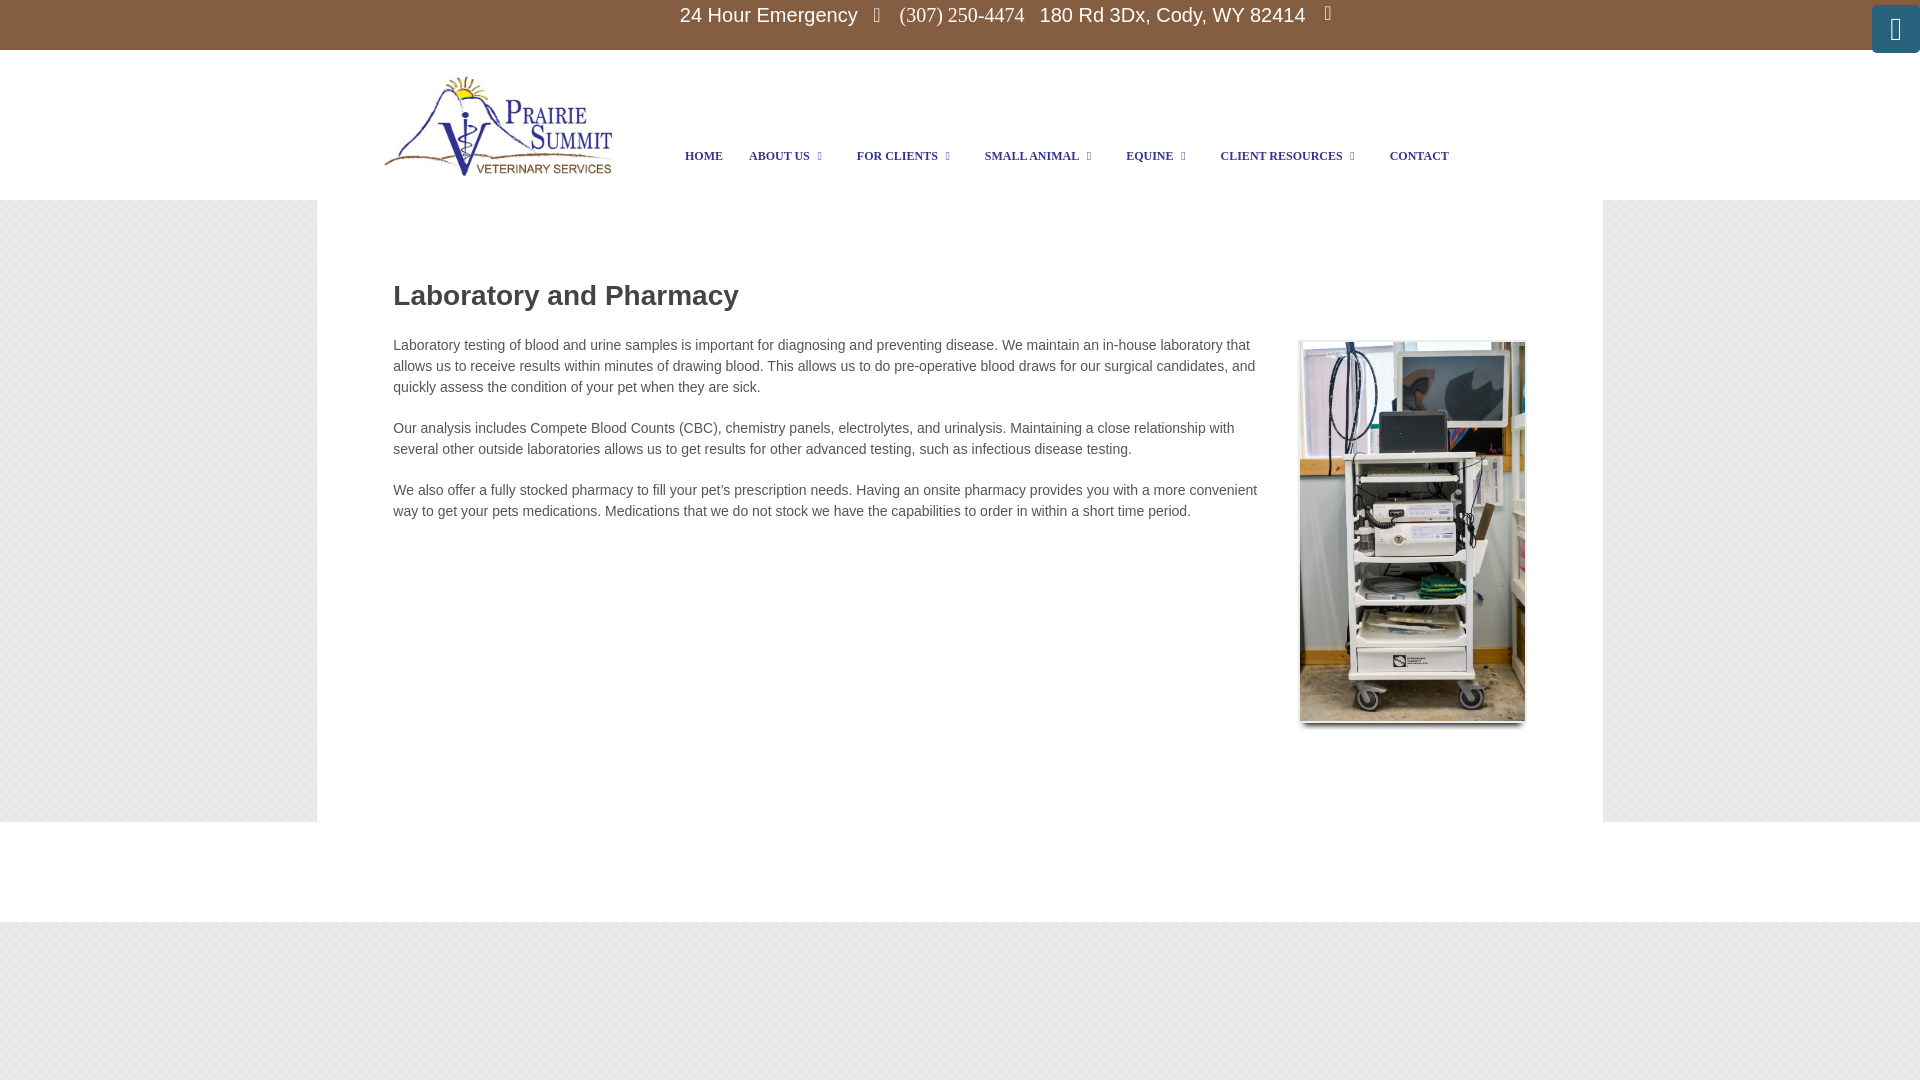  Describe the element at coordinates (960, 893) in the screenshot. I see `Accessibility` at that location.